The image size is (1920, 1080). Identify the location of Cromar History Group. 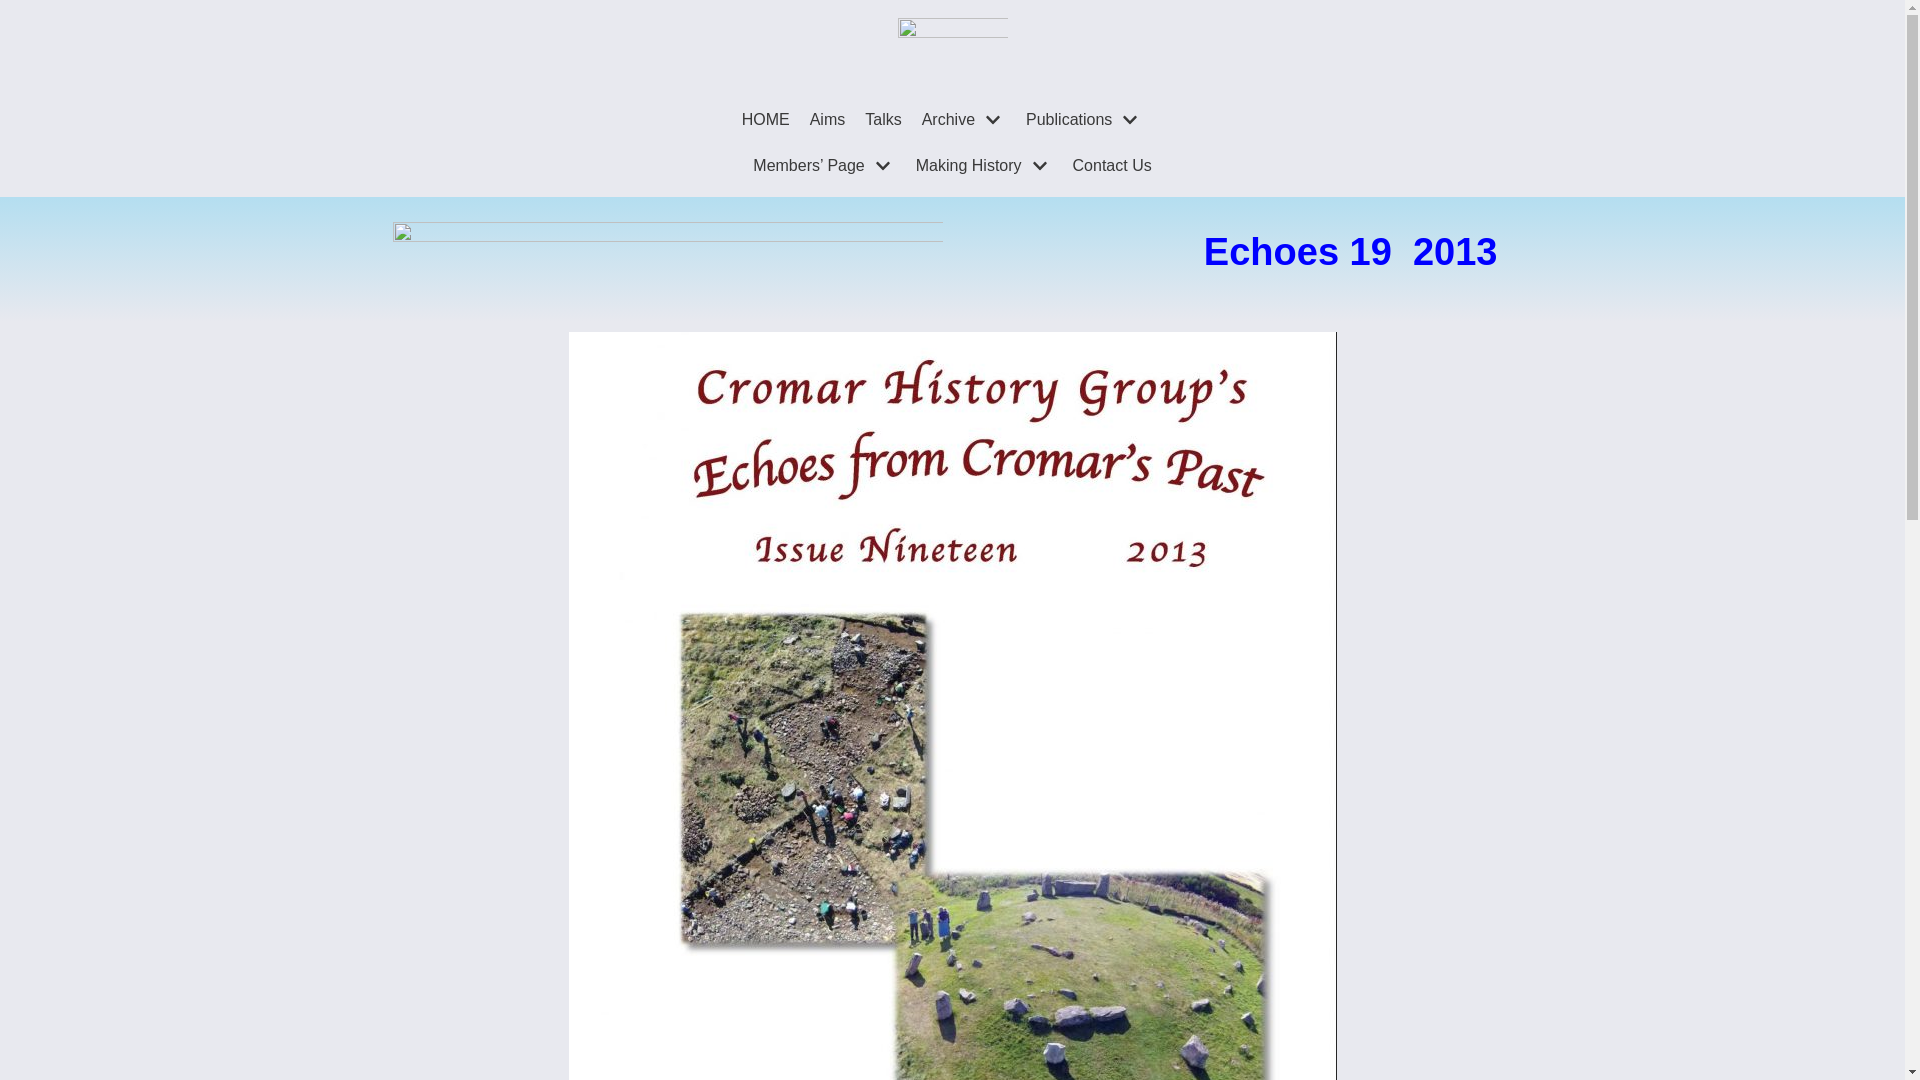
(953, 44).